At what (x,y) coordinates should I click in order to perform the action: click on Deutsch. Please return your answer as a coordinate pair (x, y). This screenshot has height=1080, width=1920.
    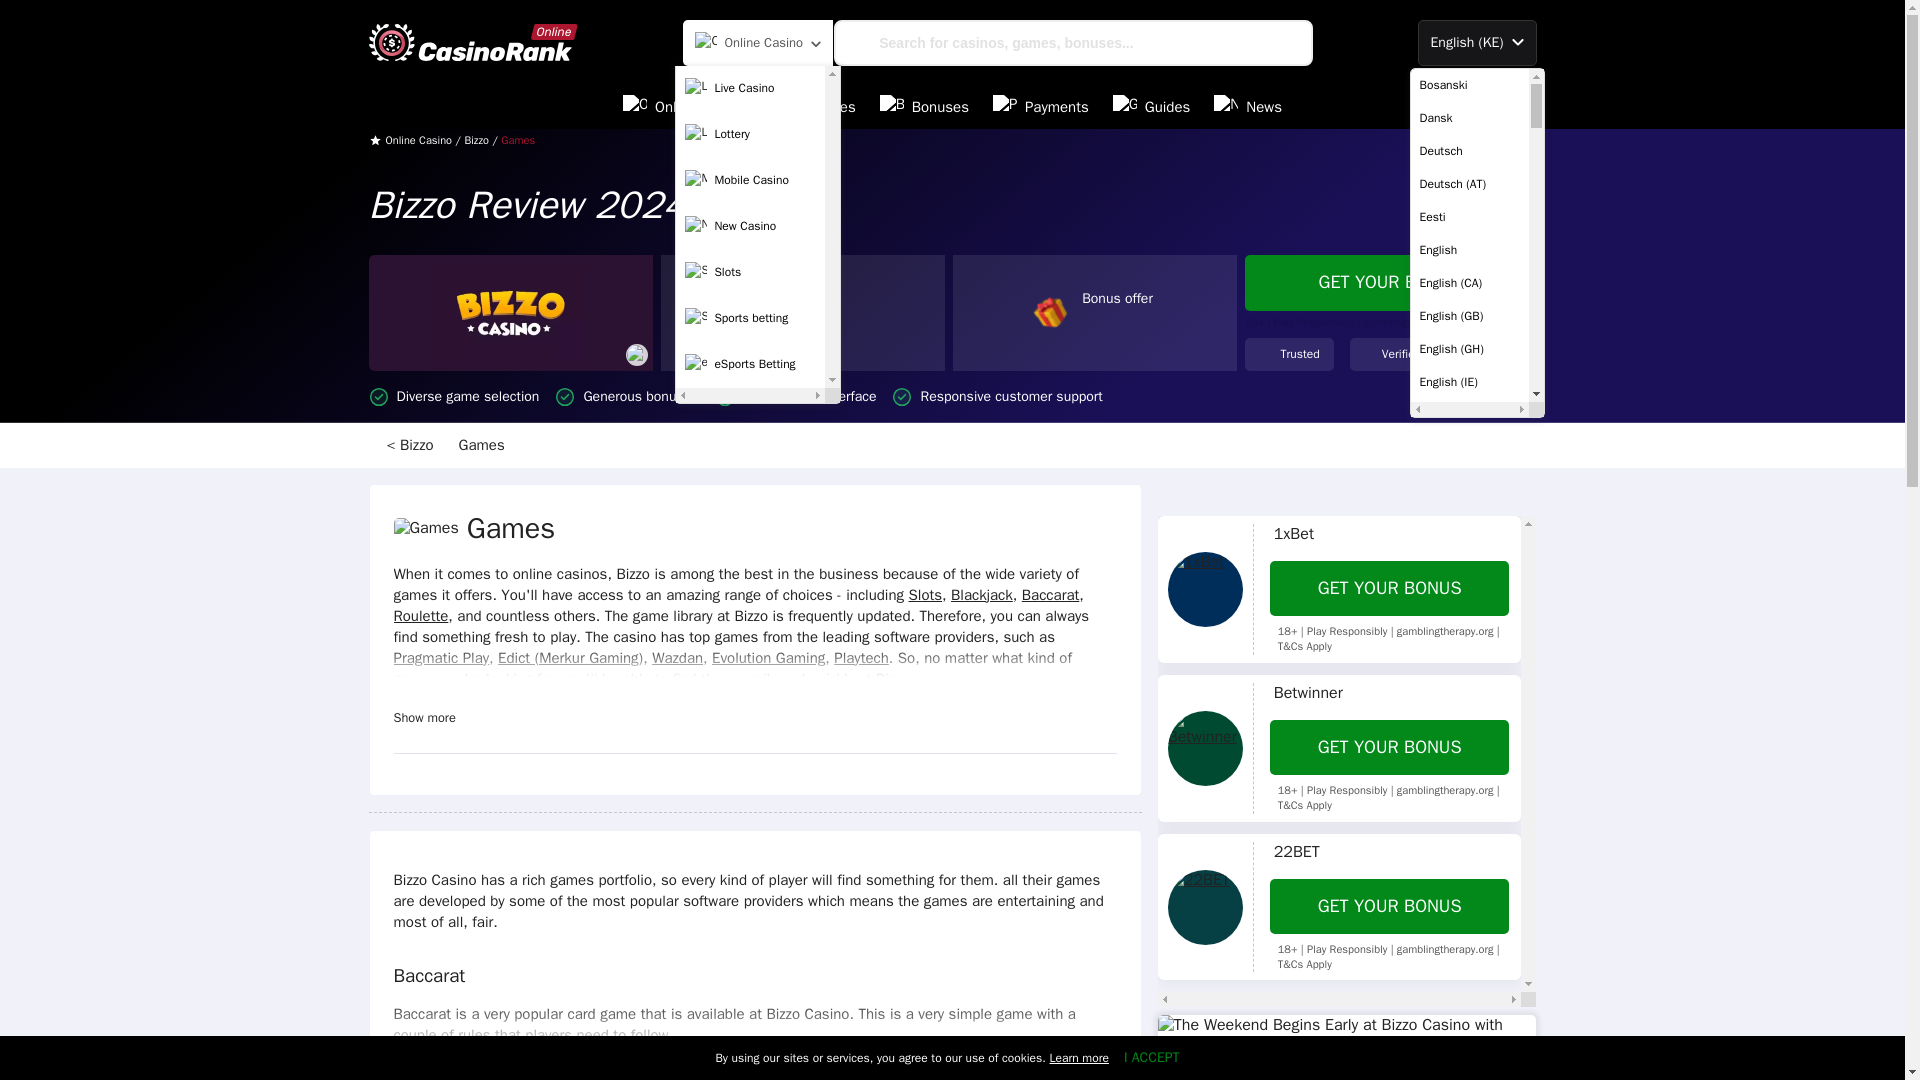
    Looking at the image, I should click on (1468, 150).